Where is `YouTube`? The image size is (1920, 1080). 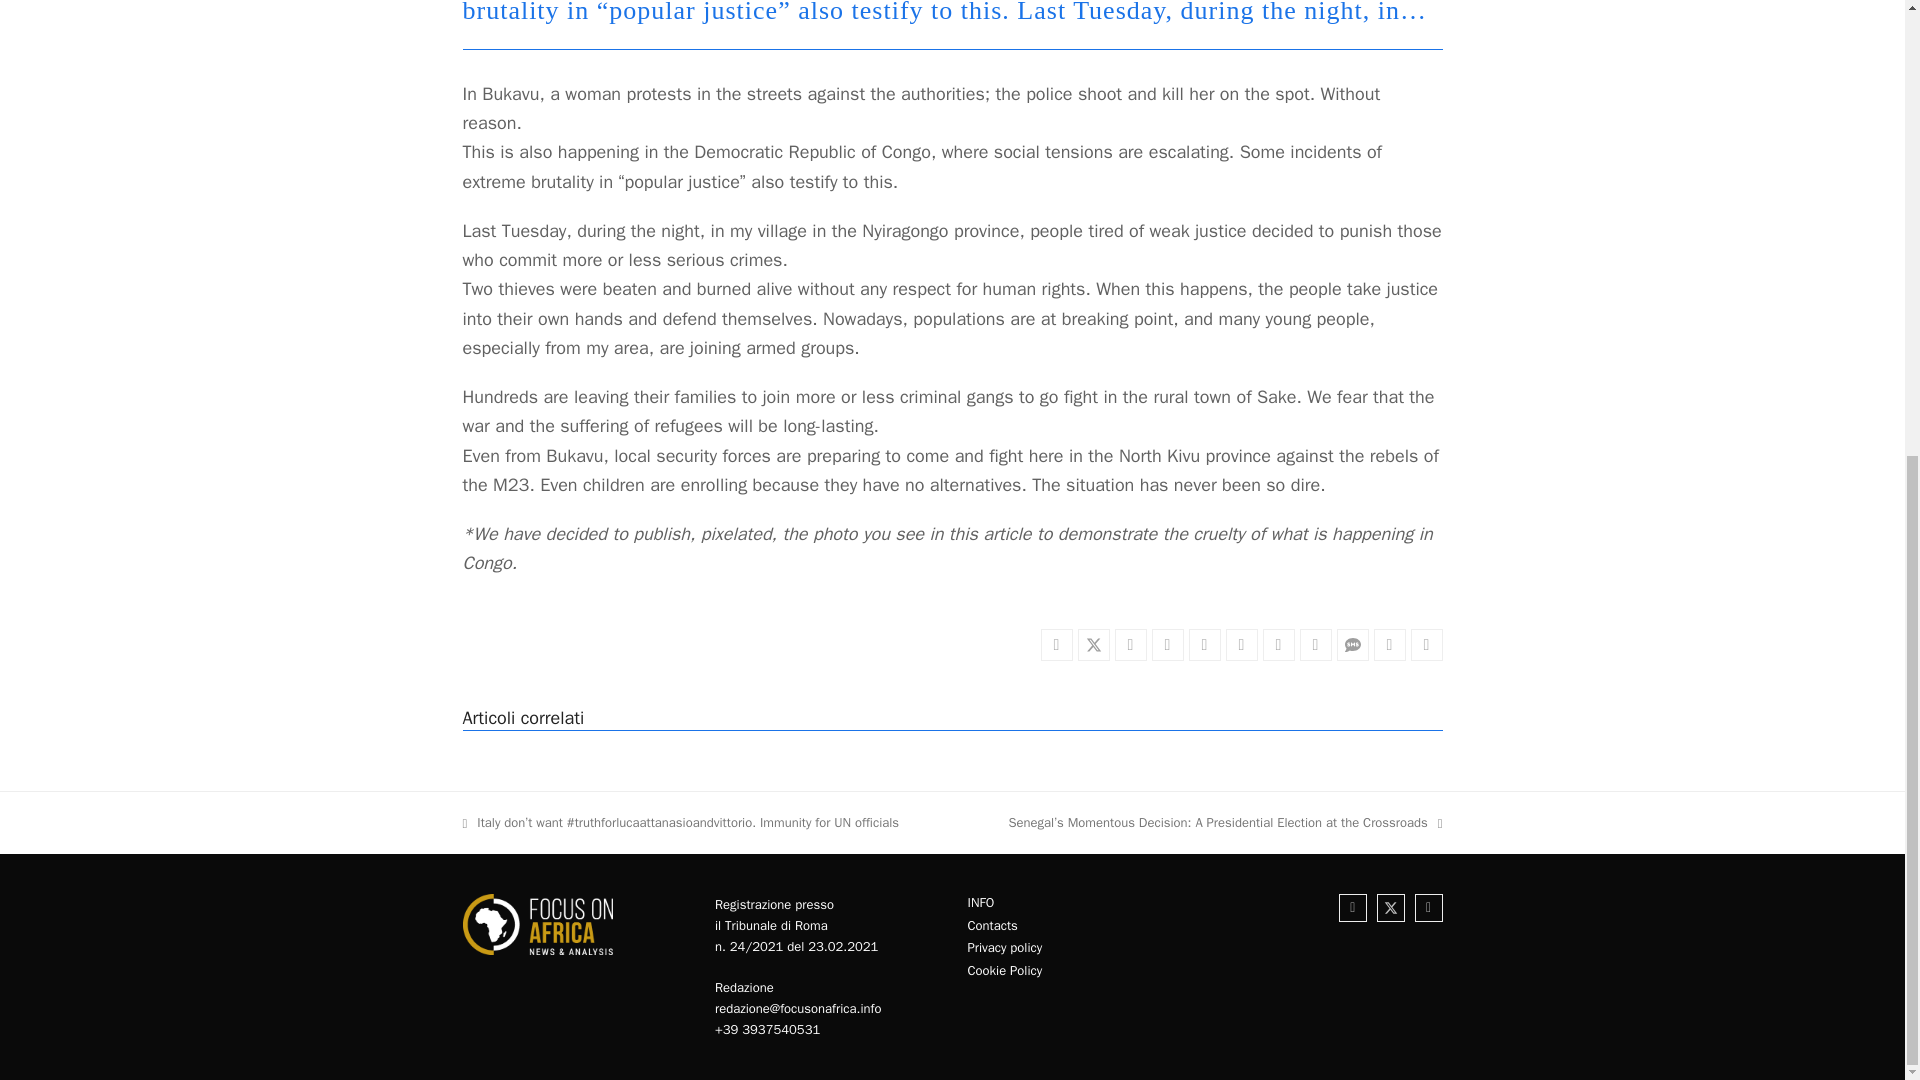
YouTube is located at coordinates (1429, 908).